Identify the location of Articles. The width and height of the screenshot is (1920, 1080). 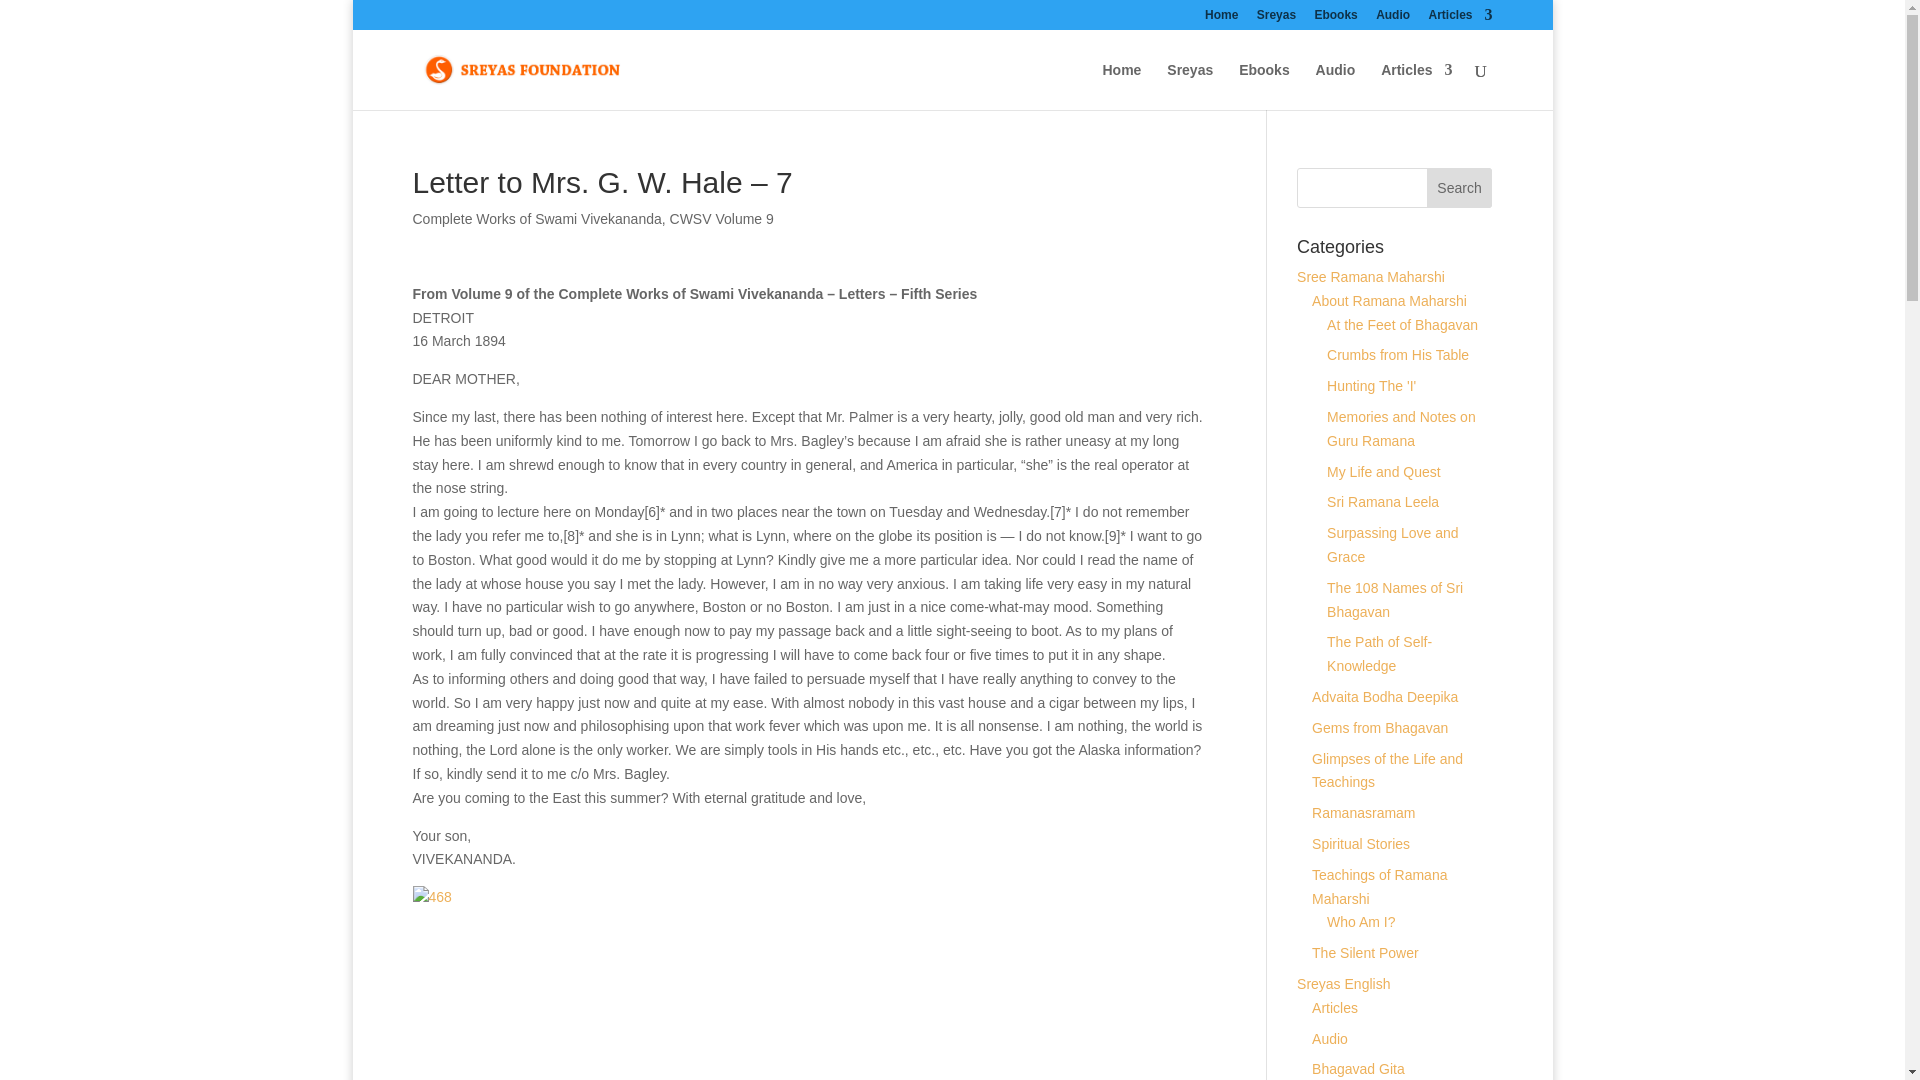
(1460, 19).